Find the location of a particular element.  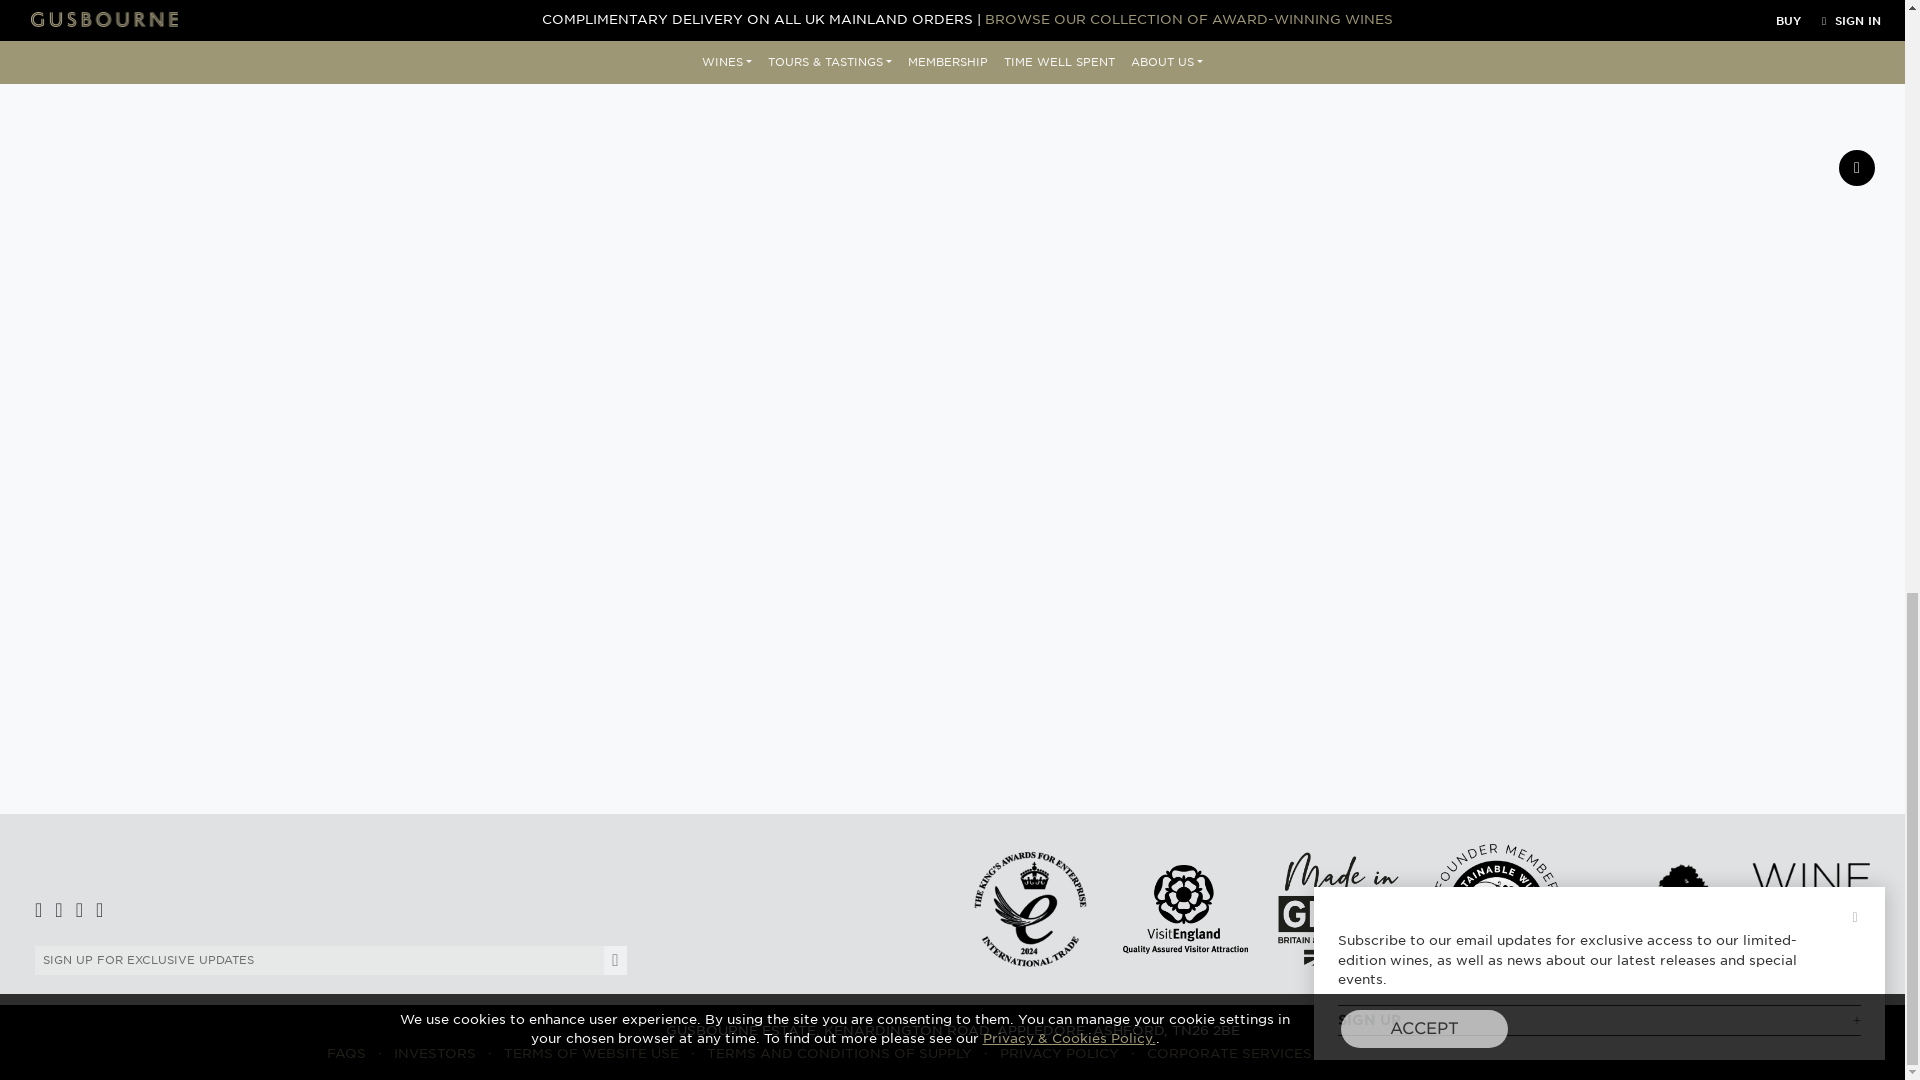

Wine Garden of England is located at coordinates (1730, 908).